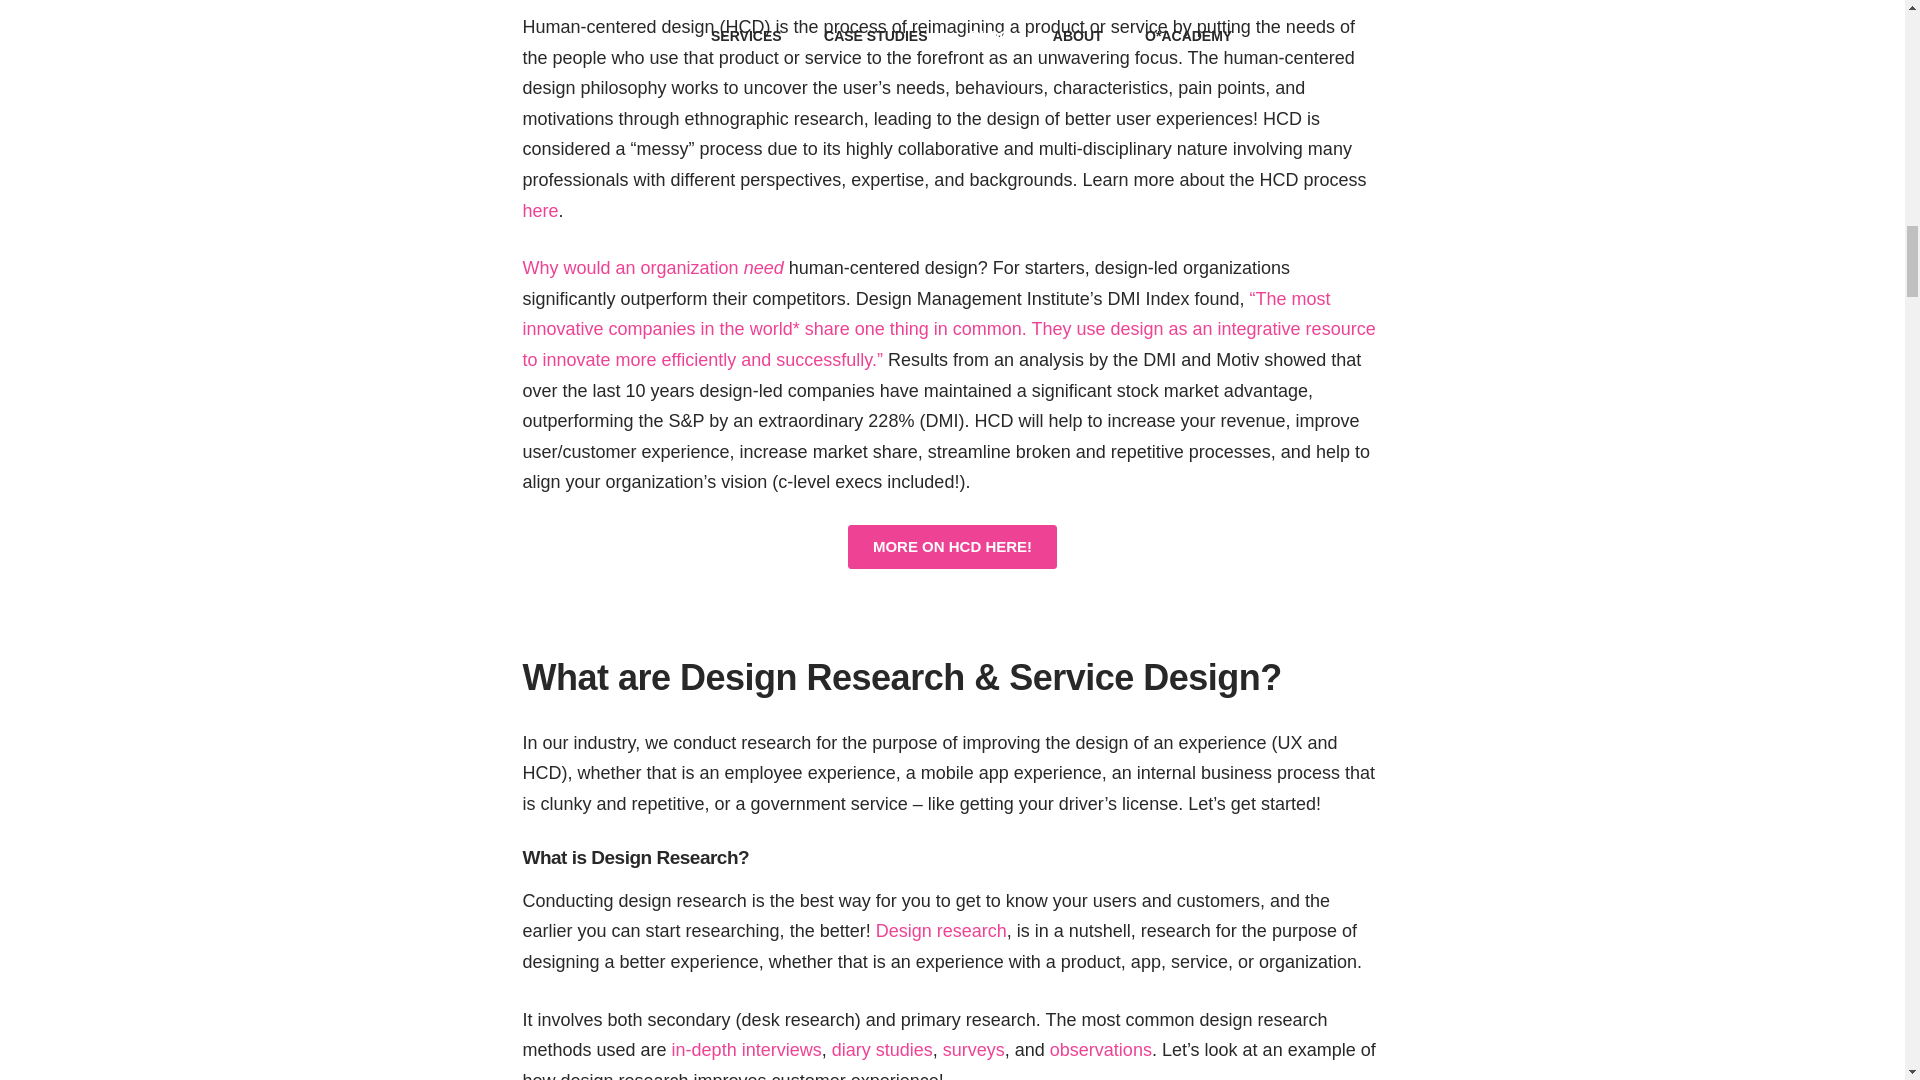 The image size is (1920, 1080). Describe the element at coordinates (952, 546) in the screenshot. I see `MORE ON HCD HERE!` at that location.